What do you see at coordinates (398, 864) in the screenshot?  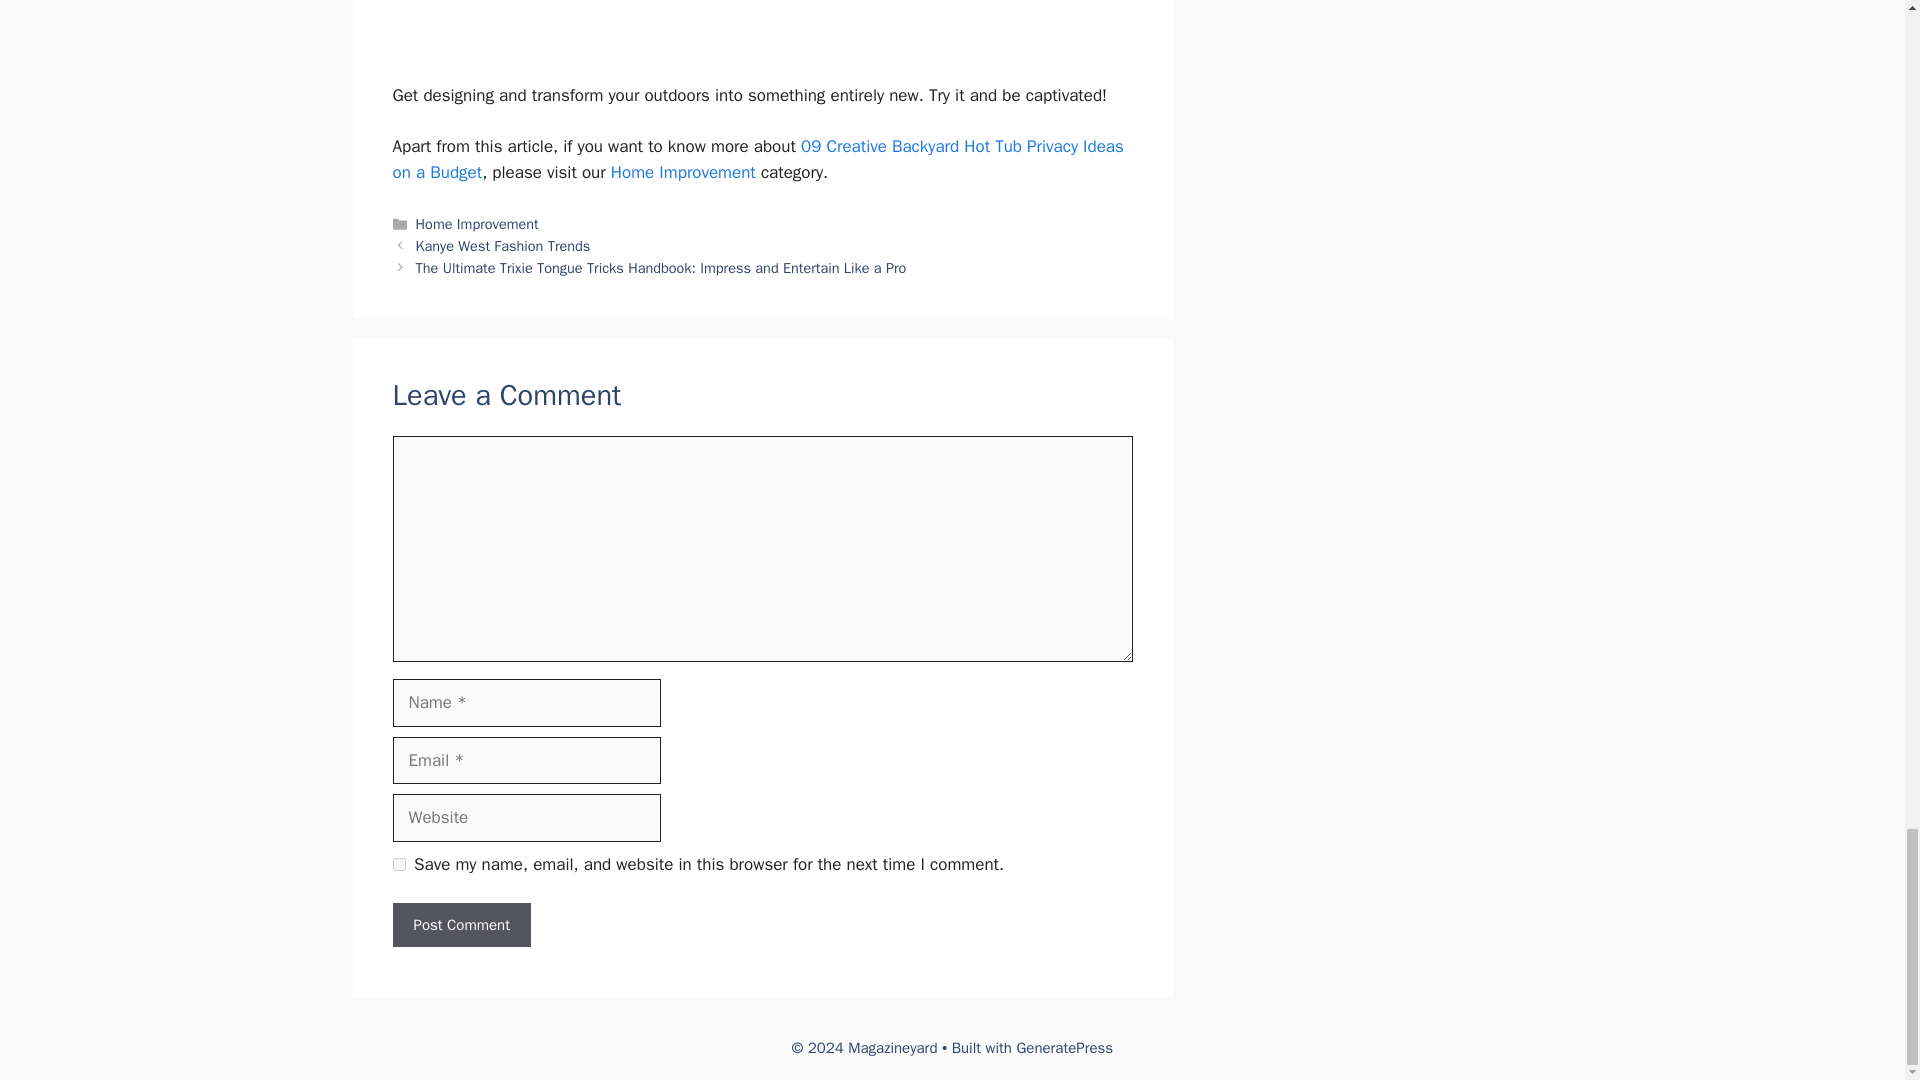 I see `yes` at bounding box center [398, 864].